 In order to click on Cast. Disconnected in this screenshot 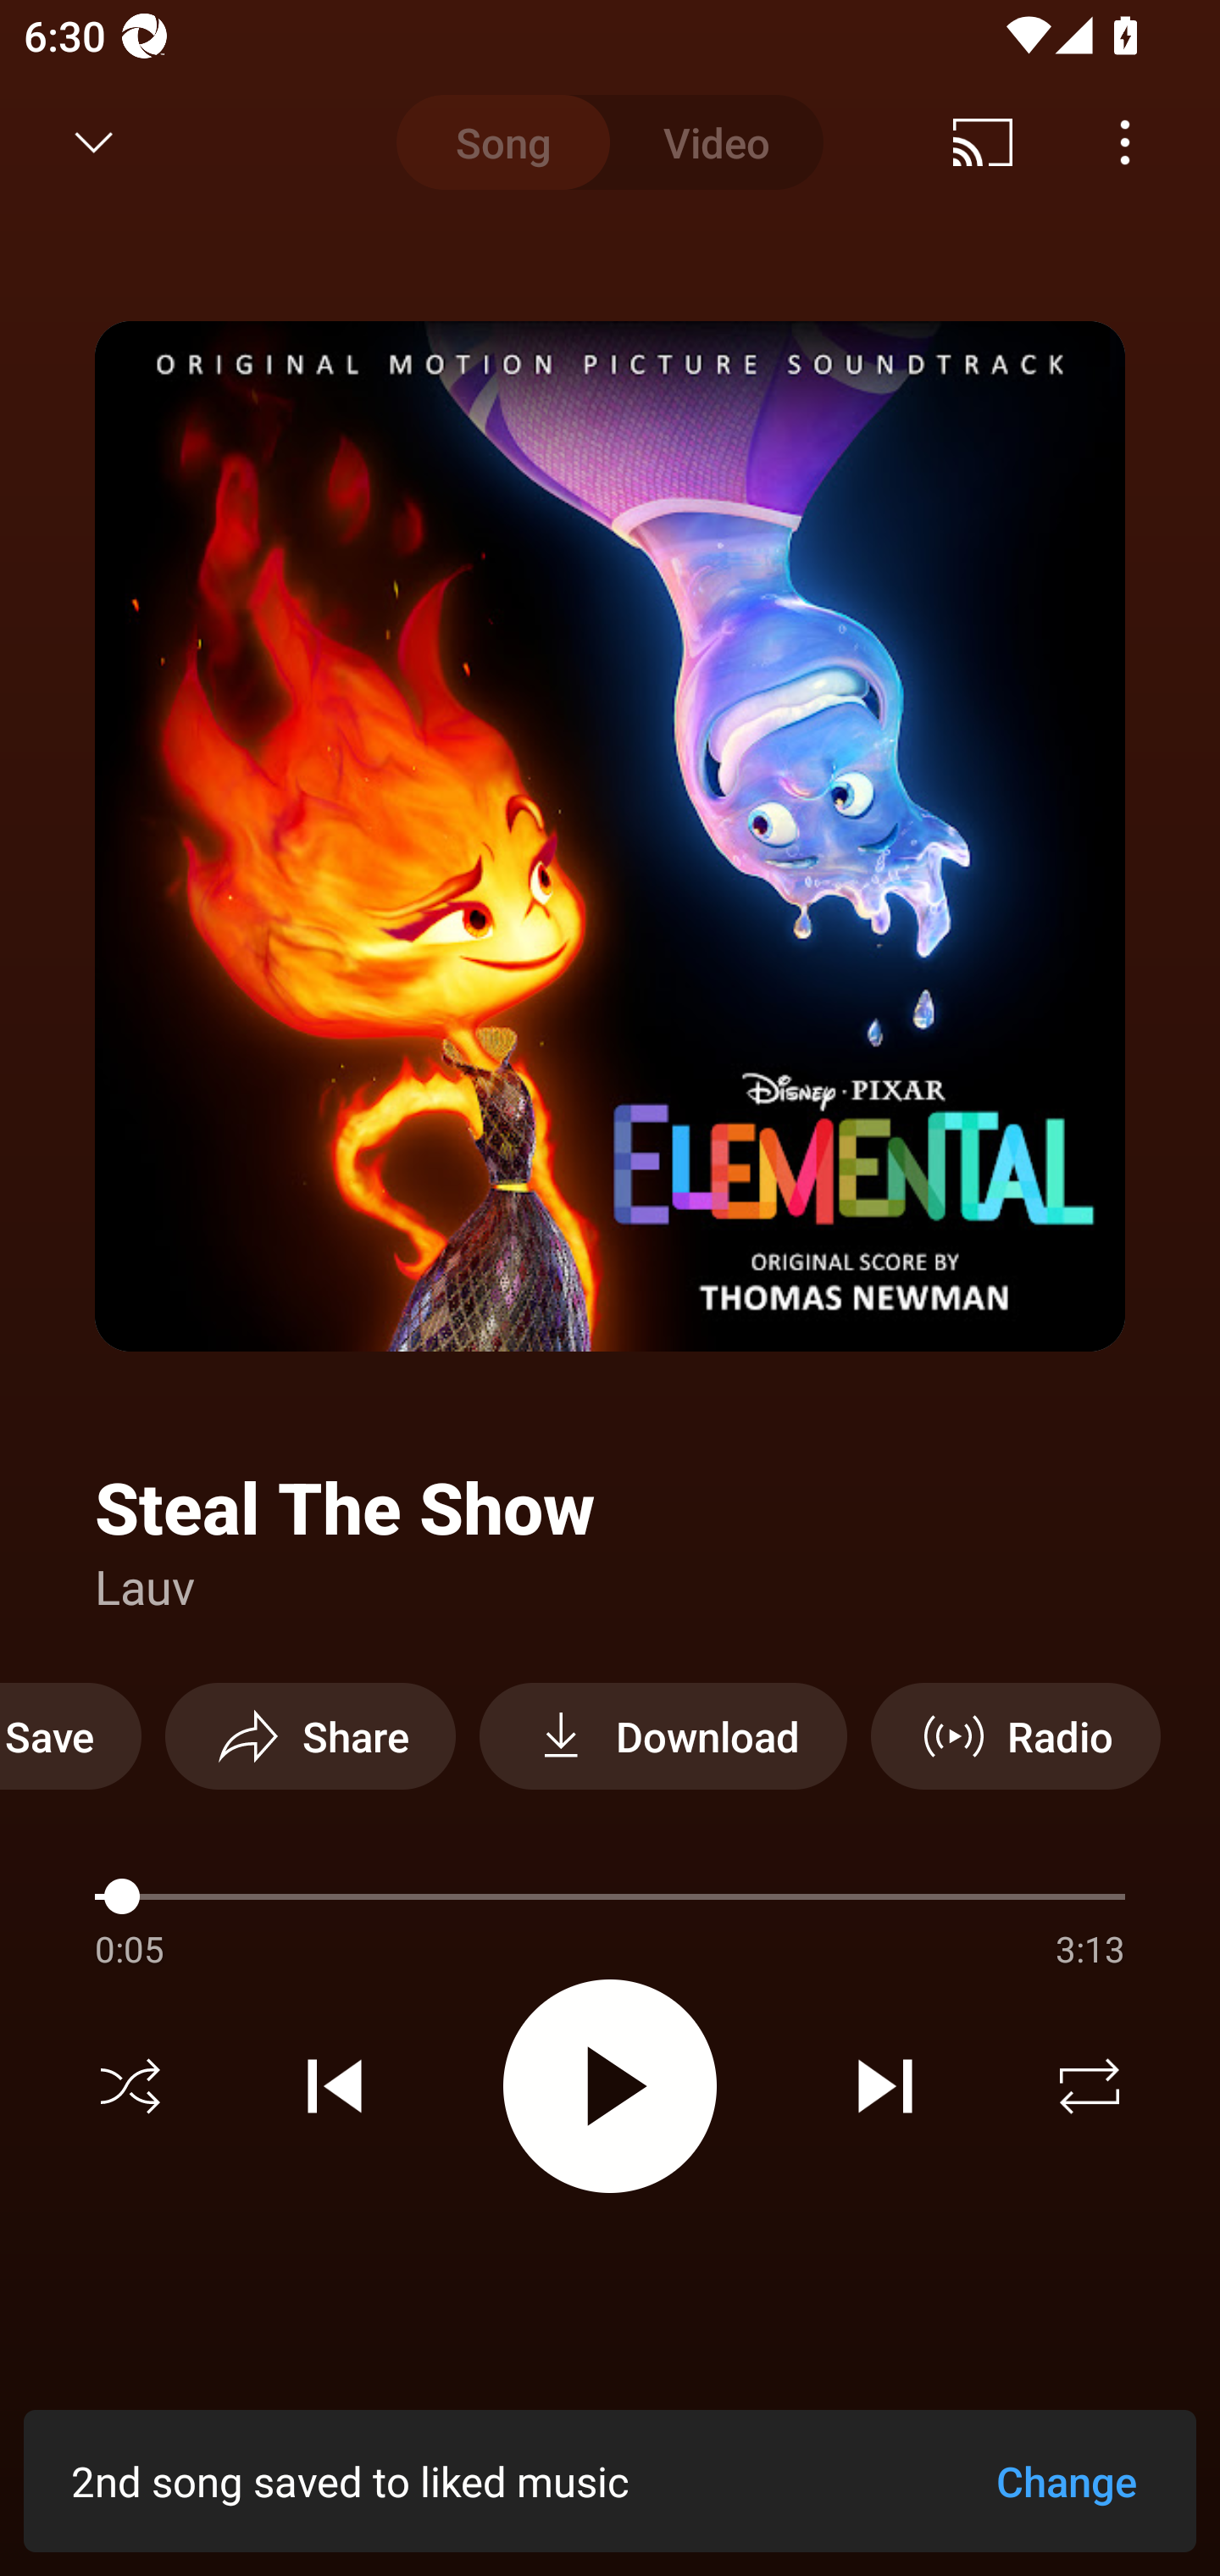, I will do `click(983, 142)`.